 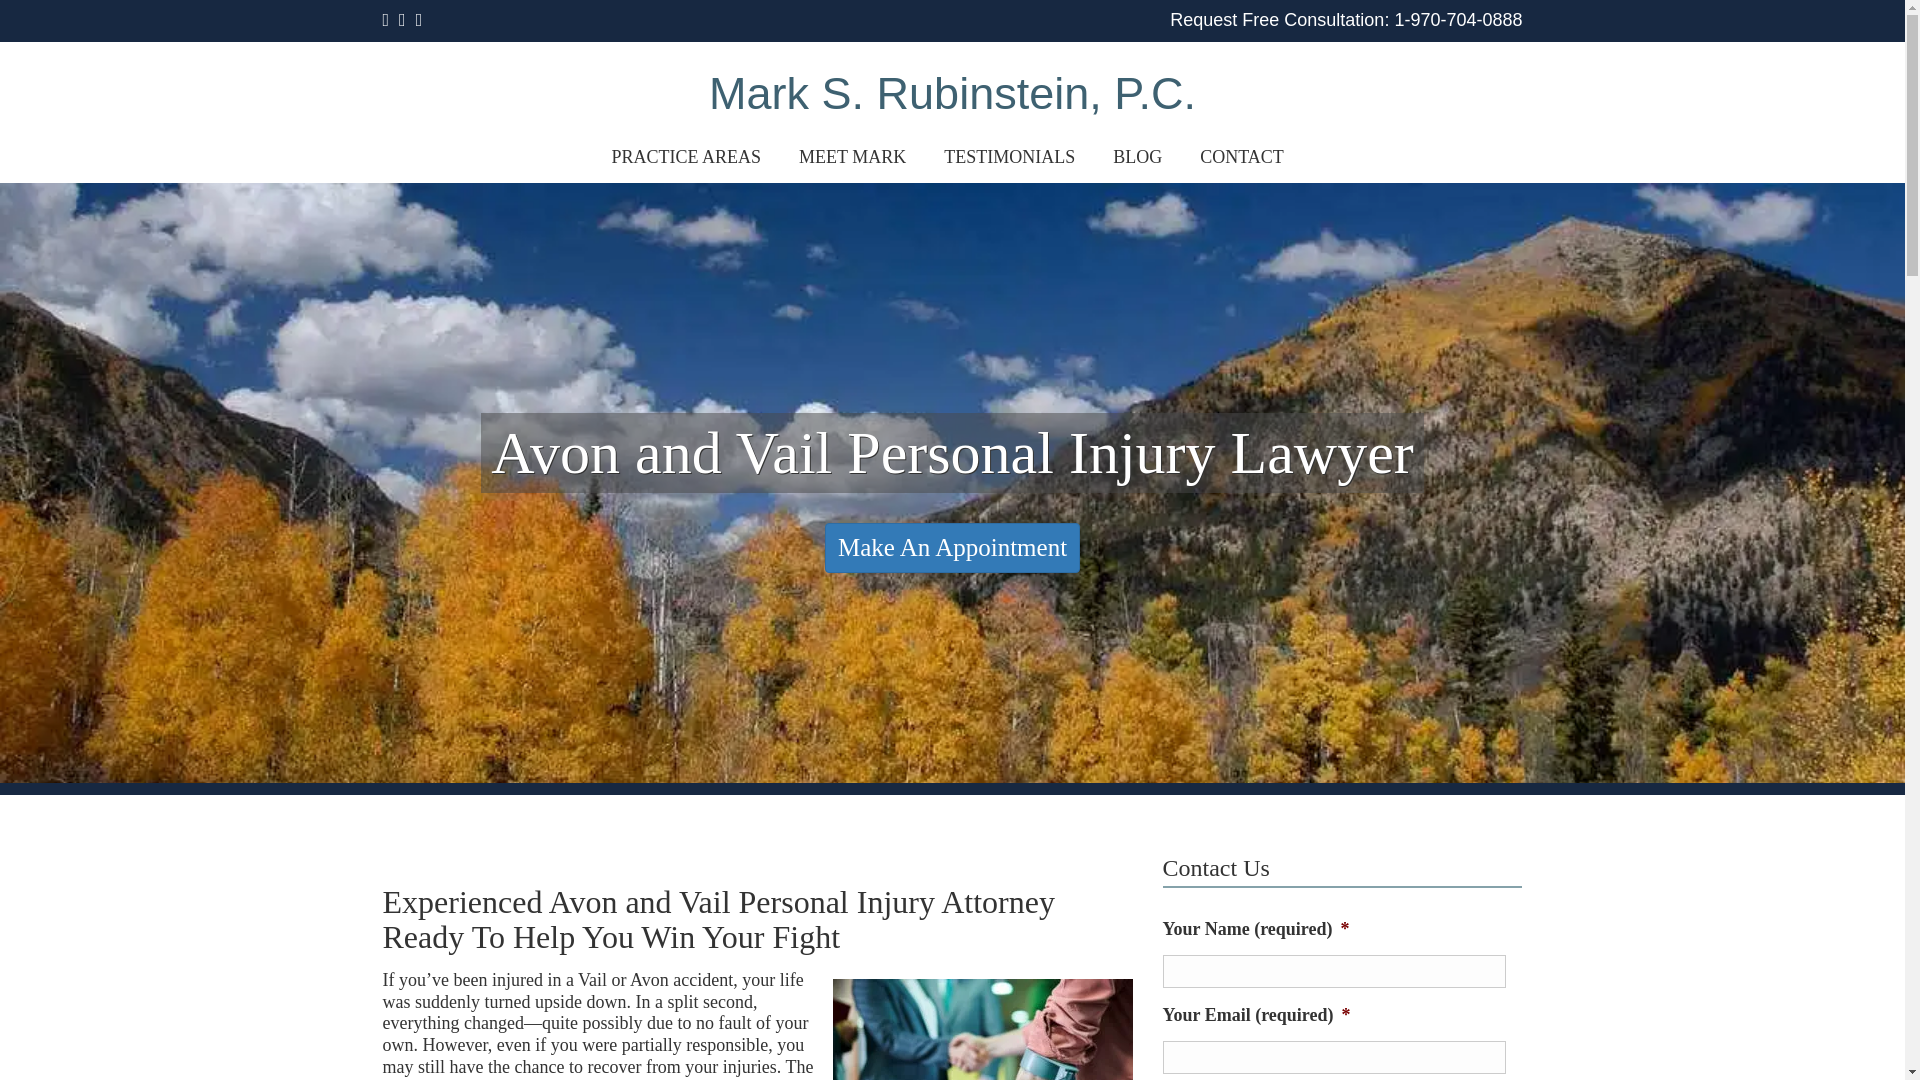 What do you see at coordinates (1137, 157) in the screenshot?
I see `BLOG` at bounding box center [1137, 157].